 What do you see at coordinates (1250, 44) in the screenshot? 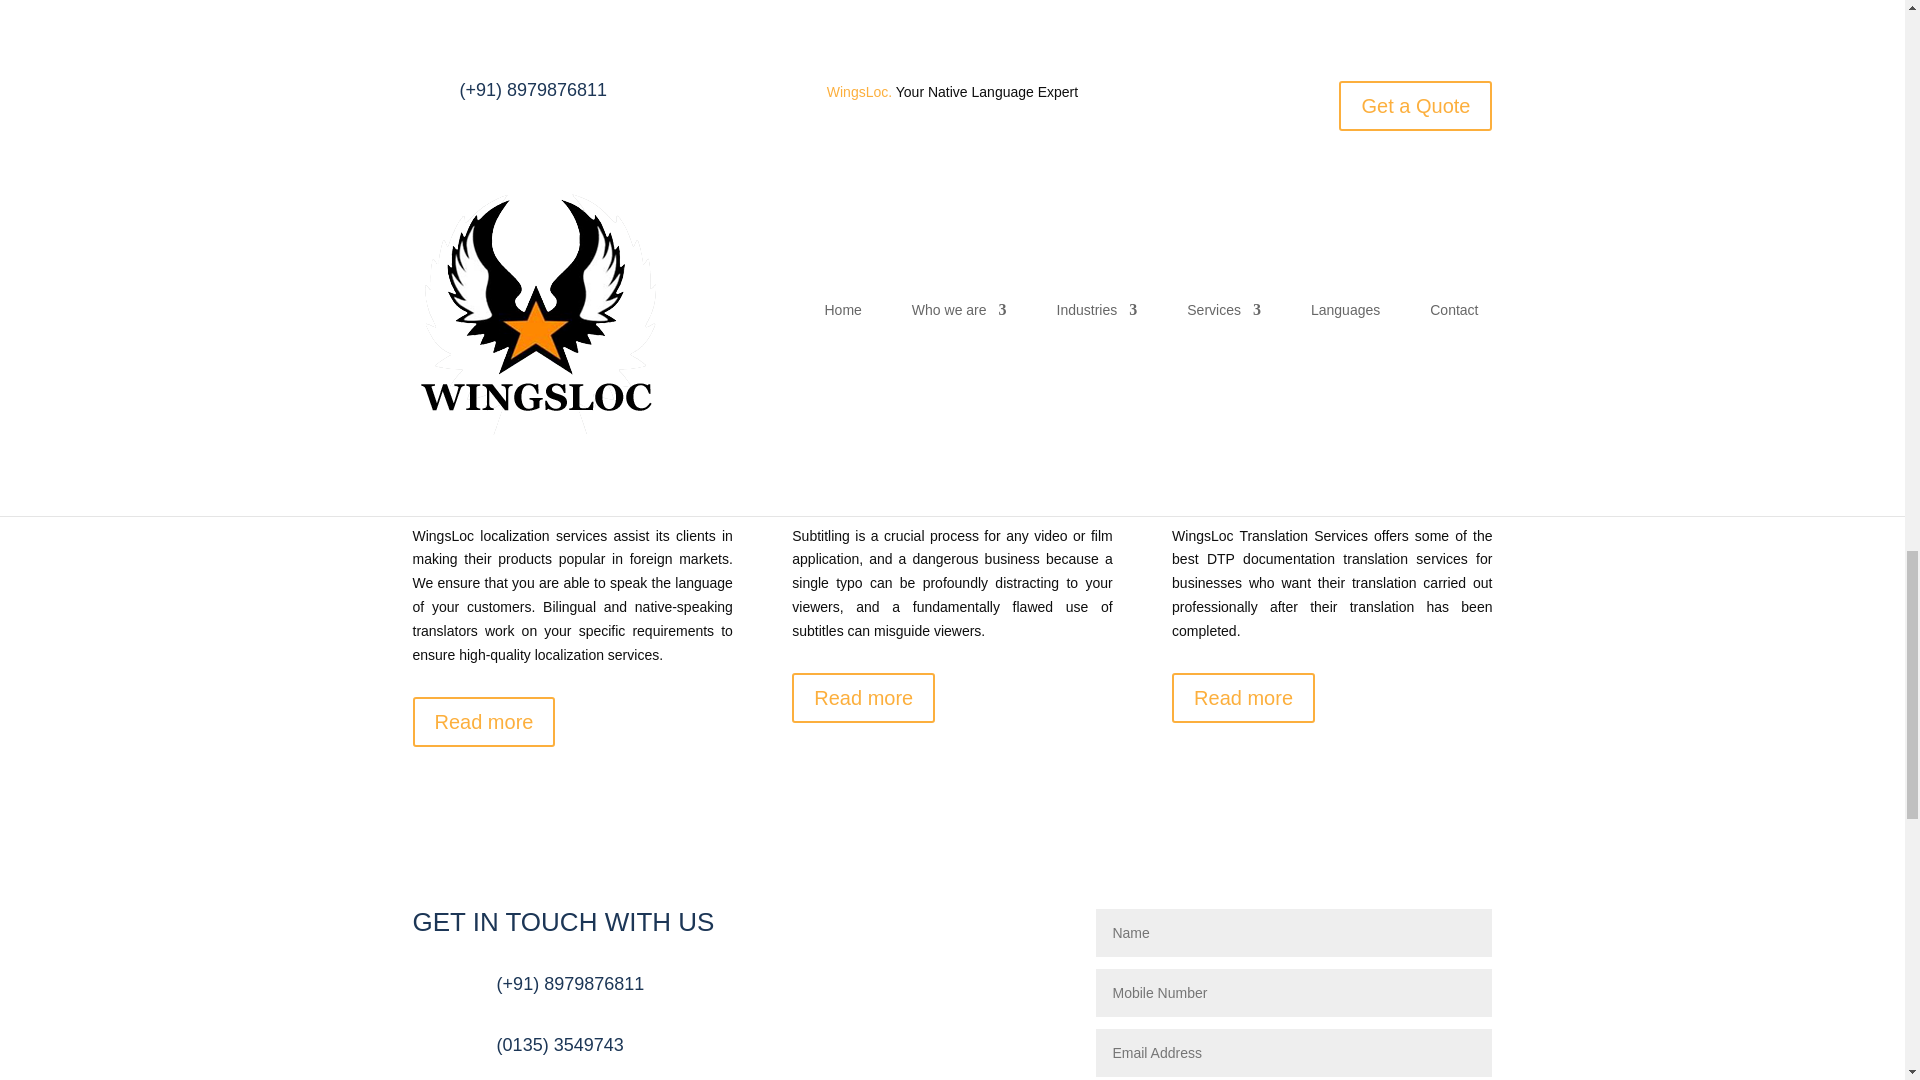
I see `Multilingual Voice Over` at bounding box center [1250, 44].